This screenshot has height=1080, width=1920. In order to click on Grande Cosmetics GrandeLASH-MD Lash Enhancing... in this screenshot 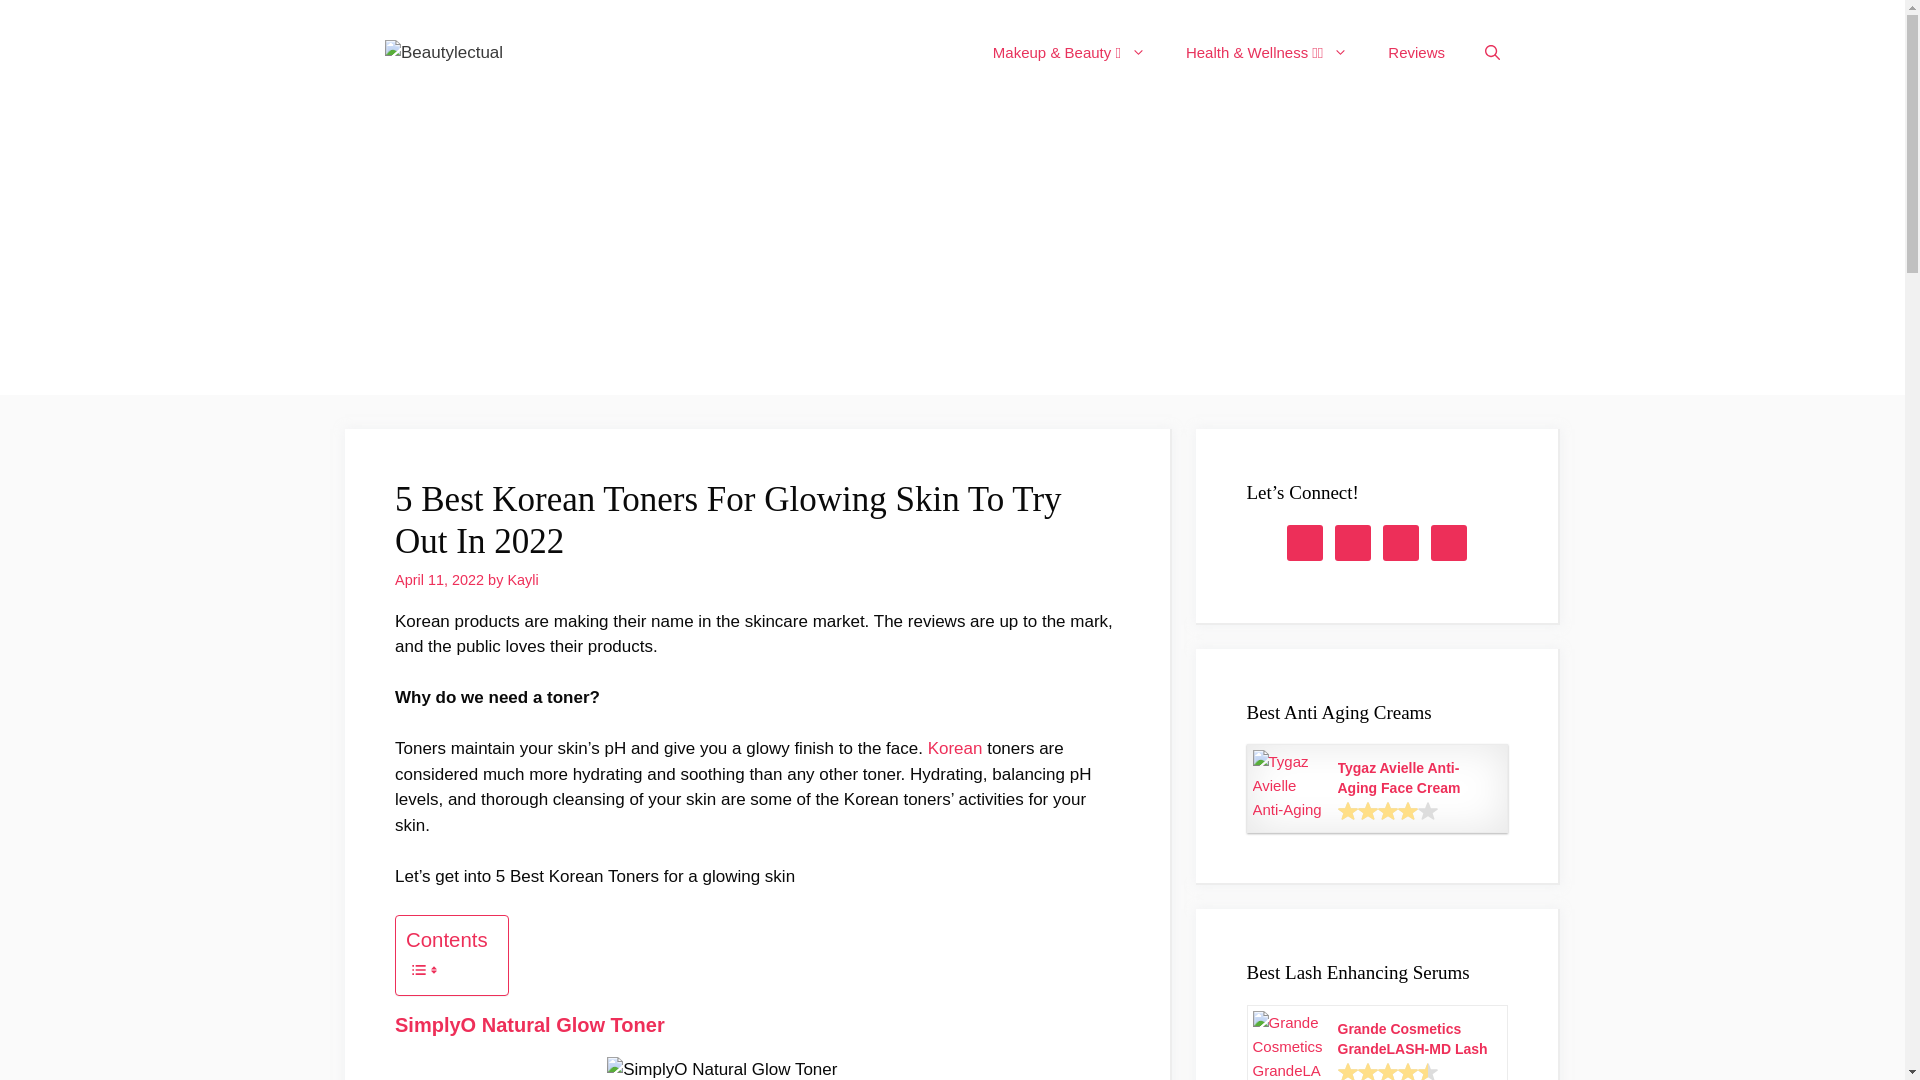, I will do `click(1416, 1038)`.